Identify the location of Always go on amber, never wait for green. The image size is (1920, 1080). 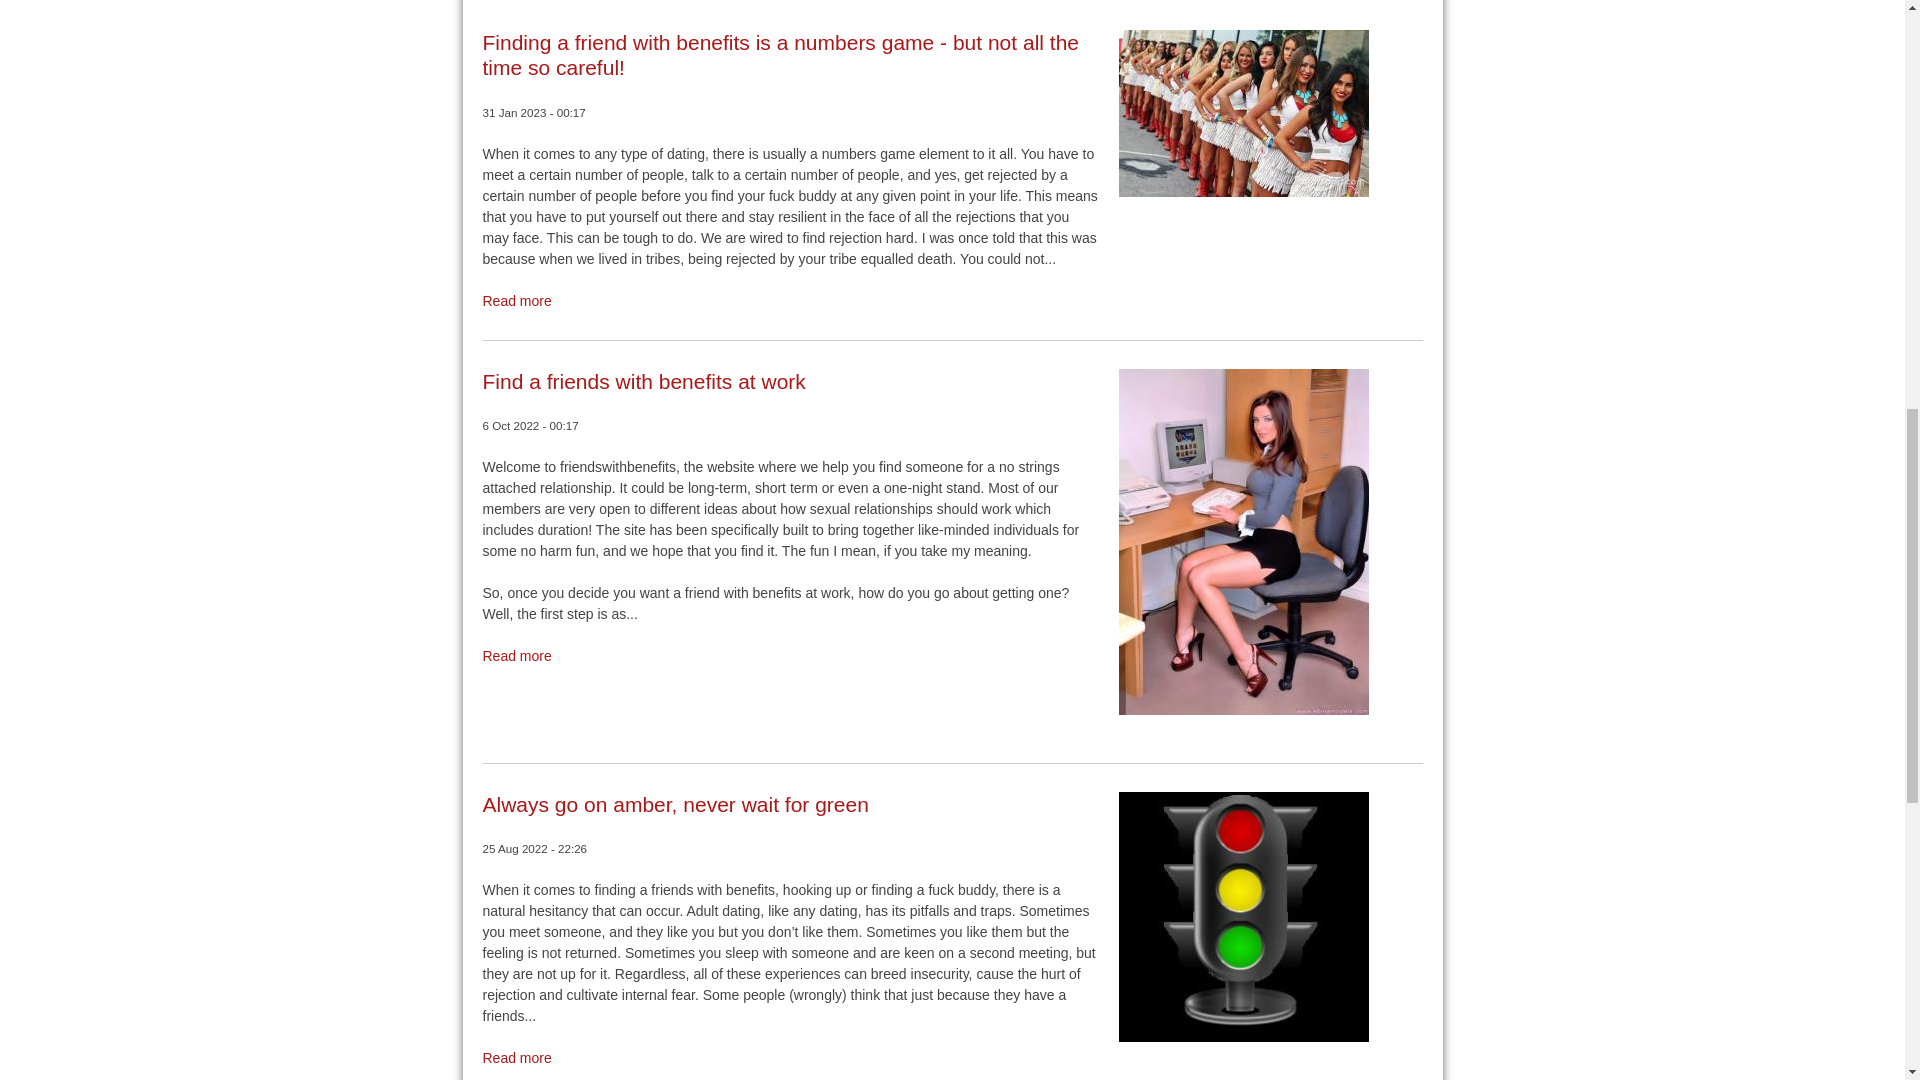
(674, 804).